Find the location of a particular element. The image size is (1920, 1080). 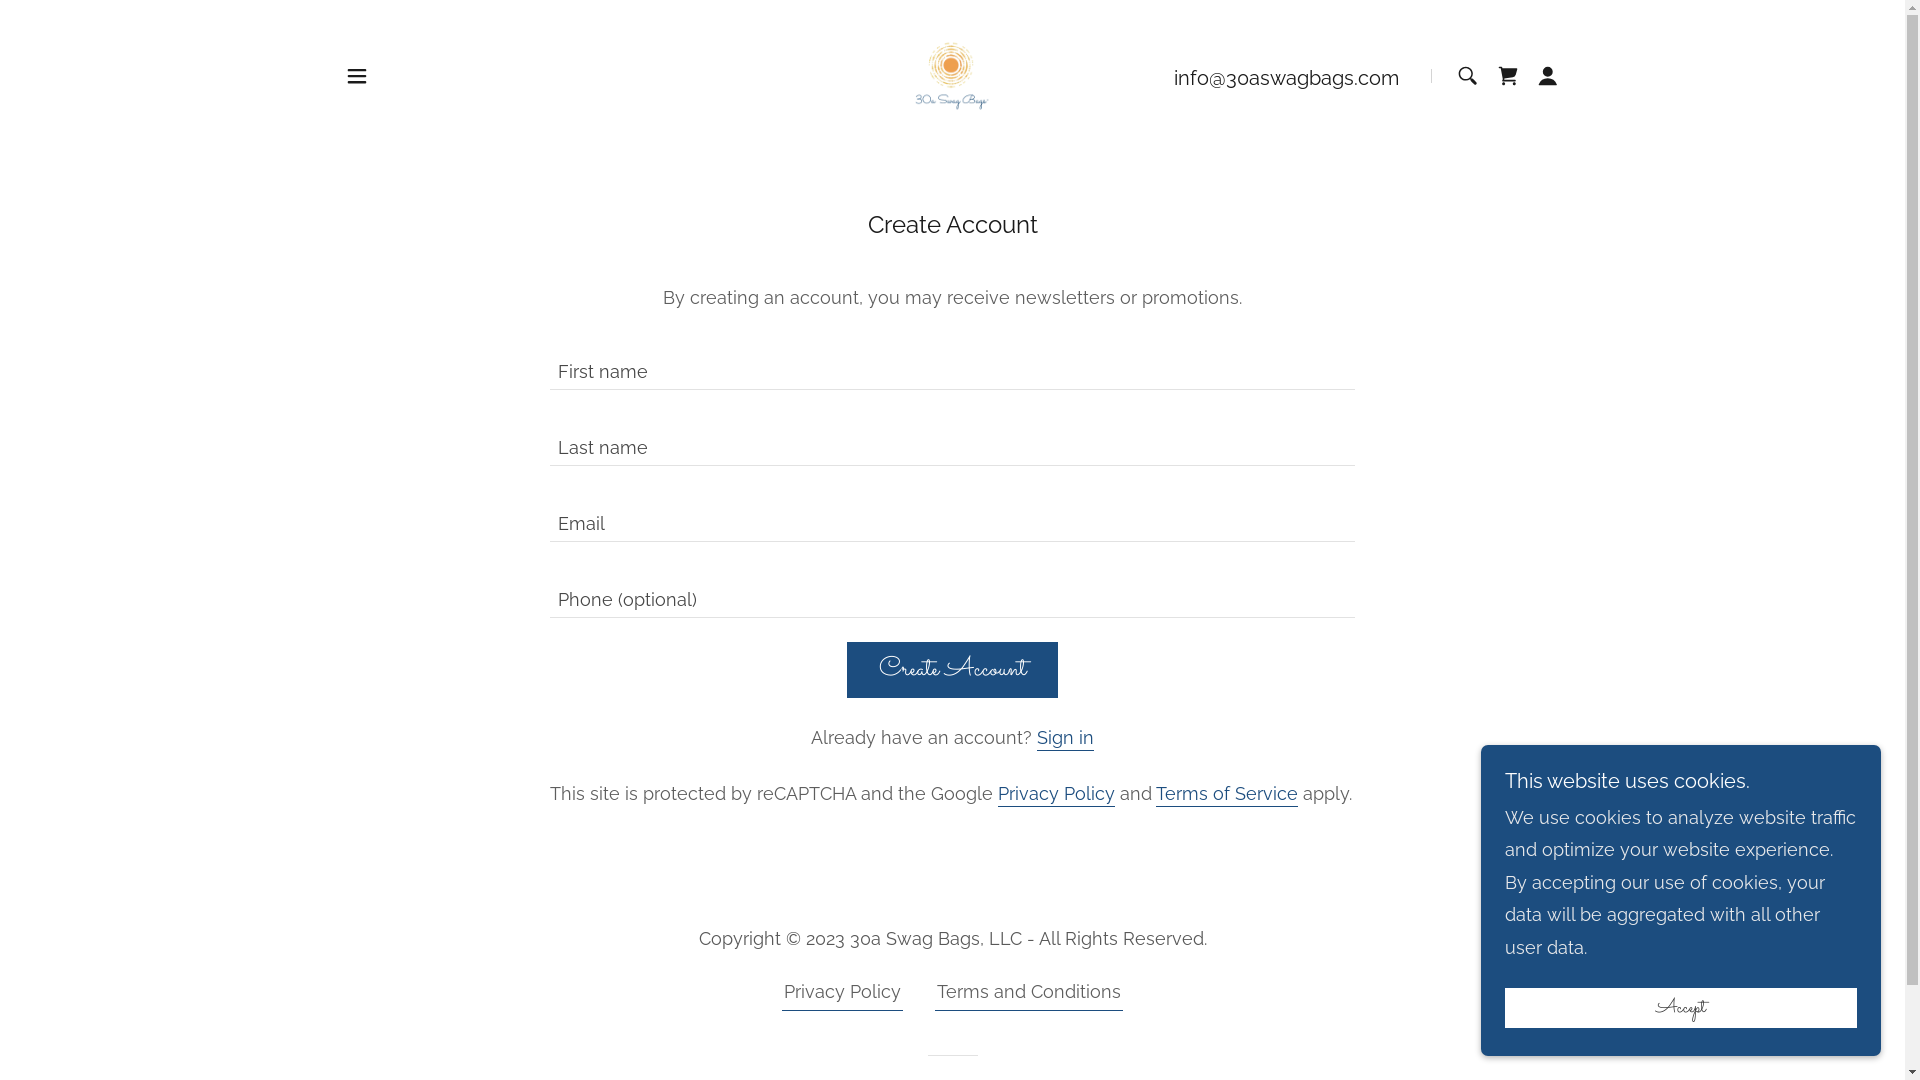

Privacy Policy is located at coordinates (842, 995).